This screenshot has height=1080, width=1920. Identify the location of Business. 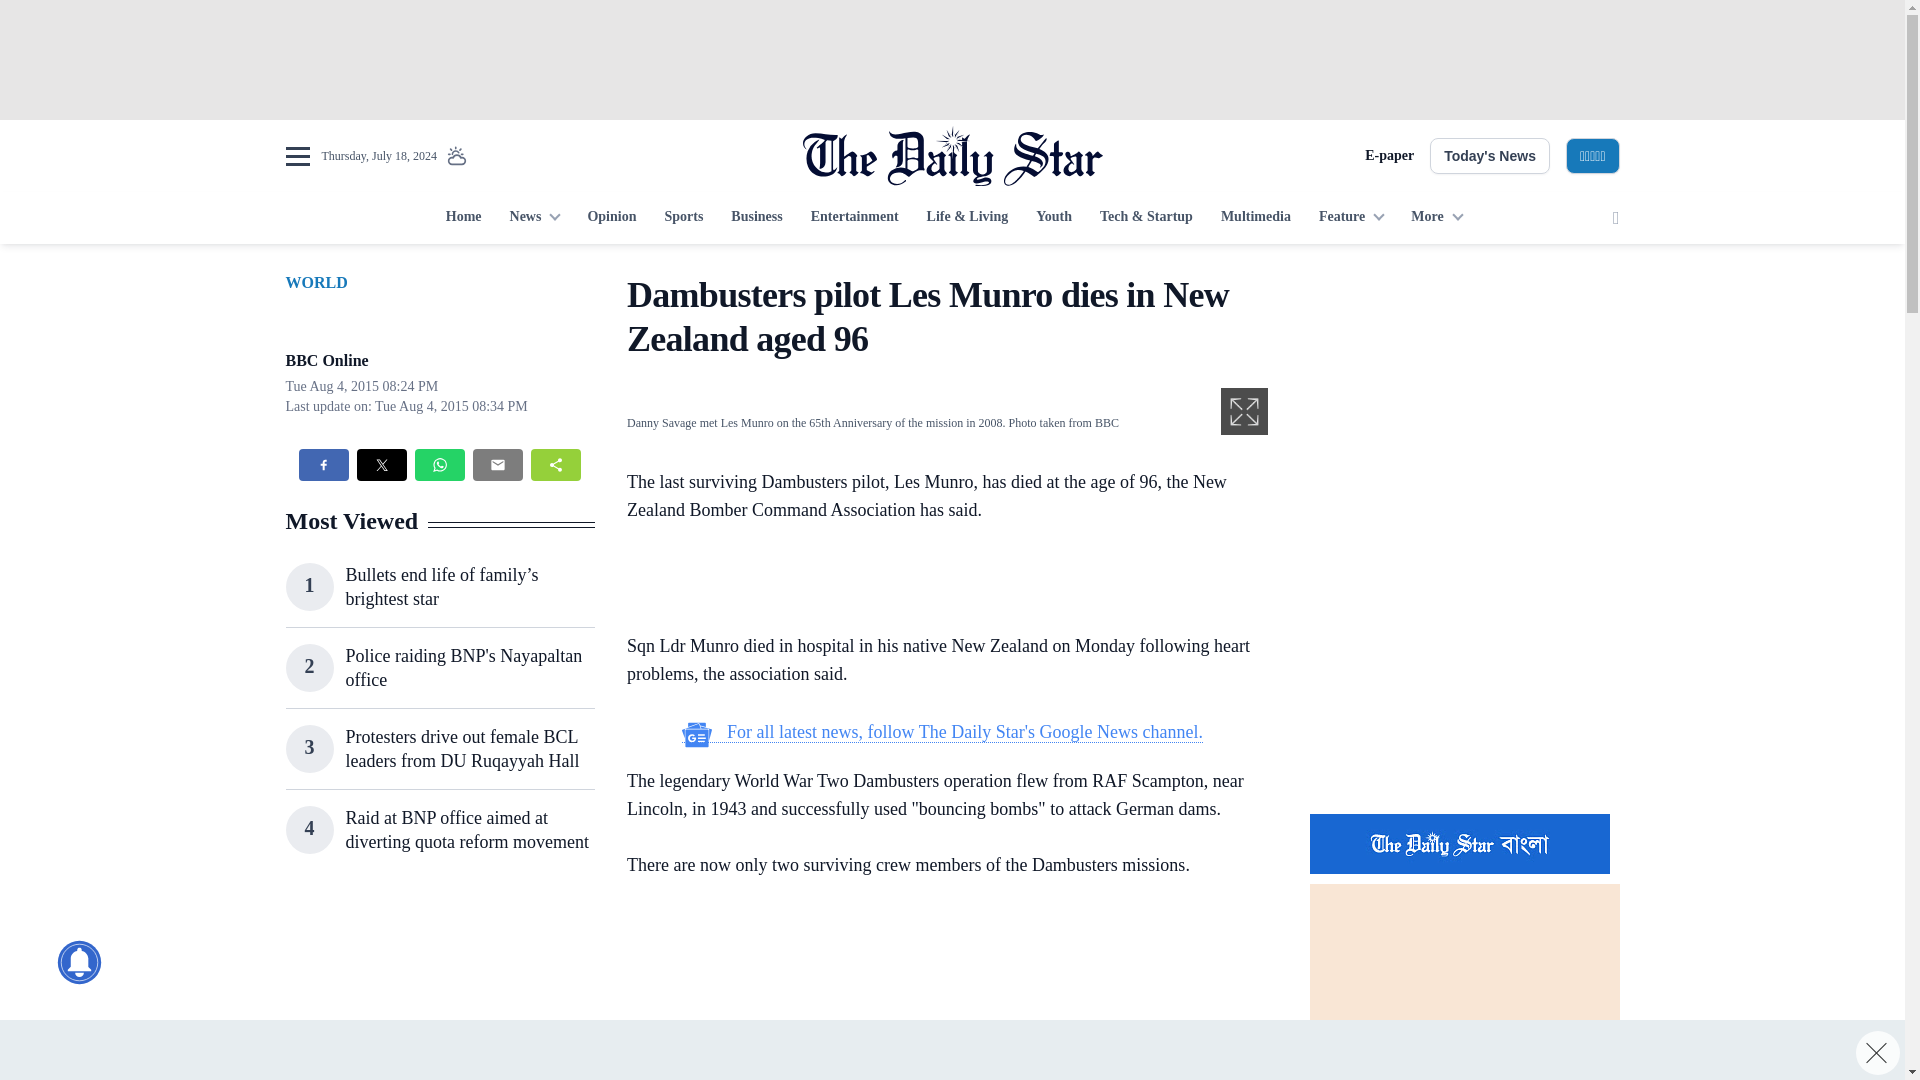
(756, 218).